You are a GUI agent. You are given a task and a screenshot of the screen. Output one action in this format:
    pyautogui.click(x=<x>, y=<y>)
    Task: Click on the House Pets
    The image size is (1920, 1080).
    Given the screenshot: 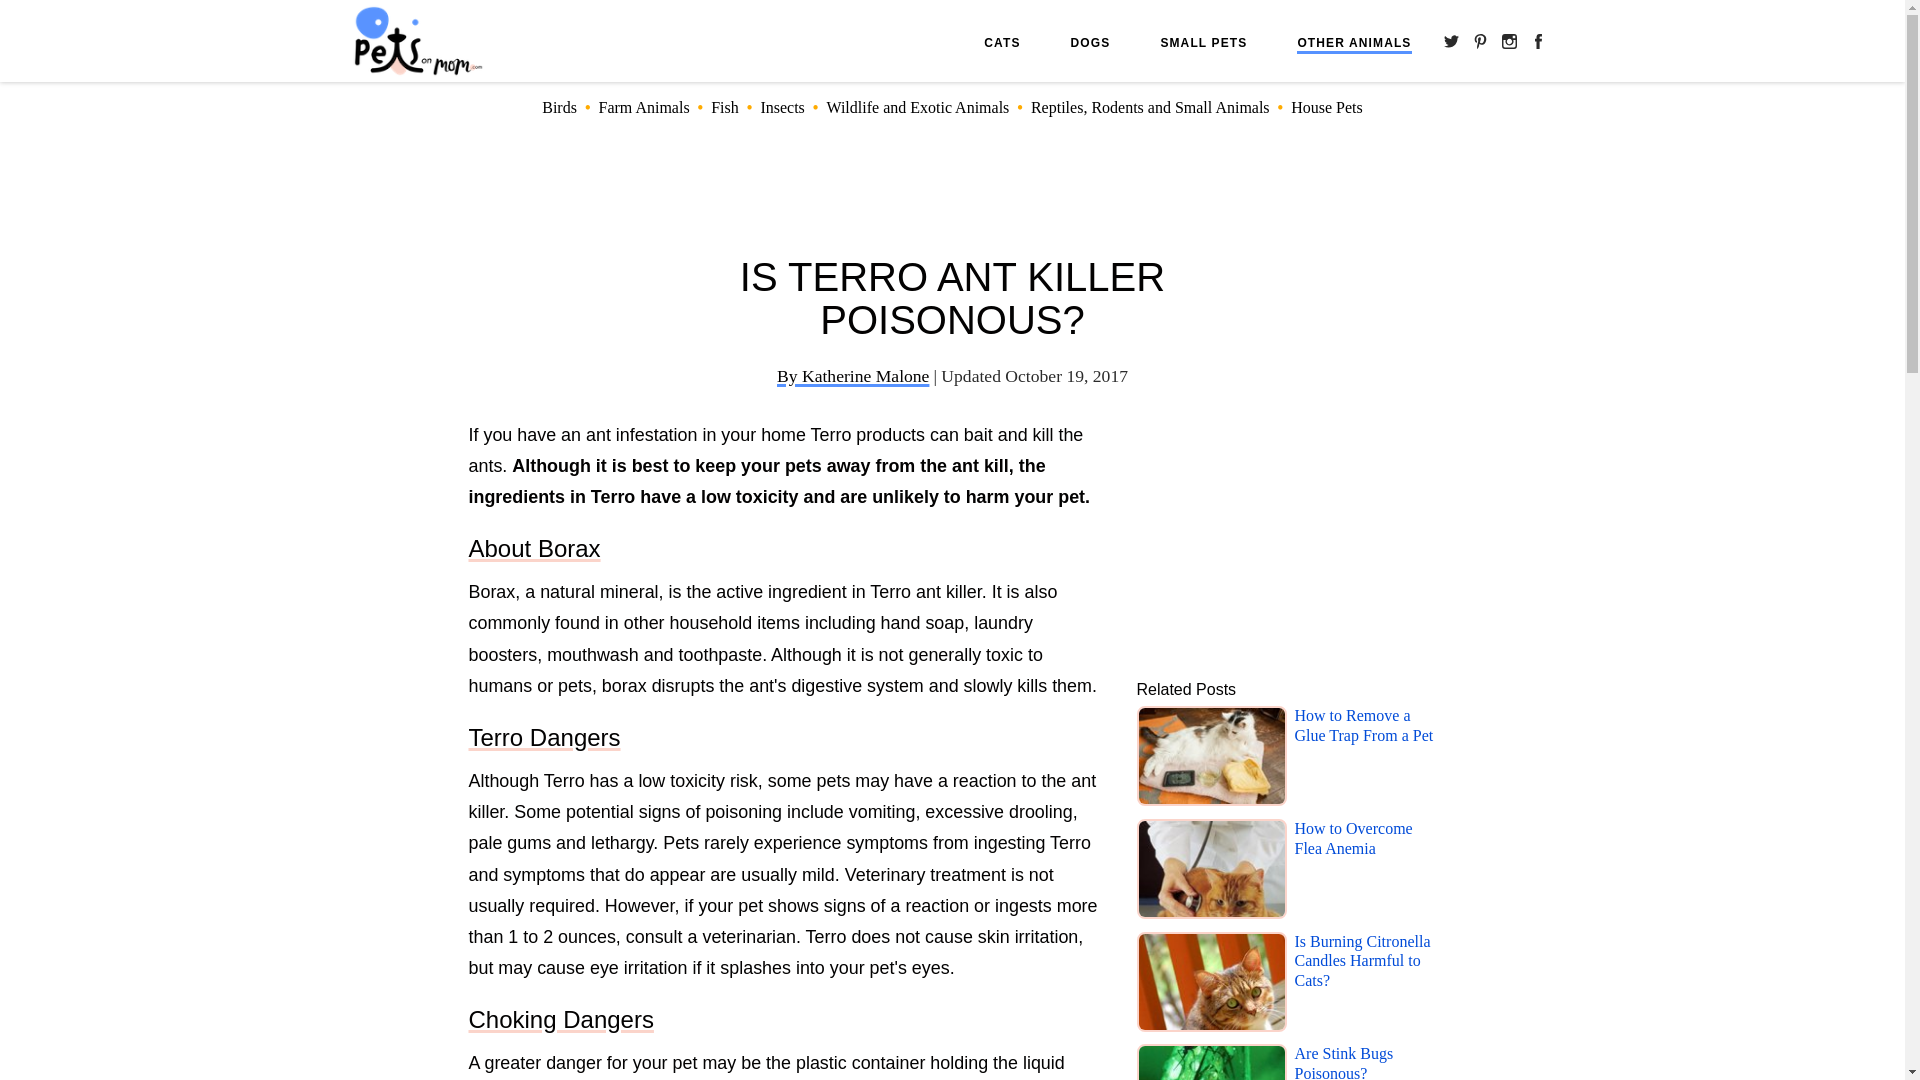 What is the action you would take?
    pyautogui.click(x=1326, y=107)
    